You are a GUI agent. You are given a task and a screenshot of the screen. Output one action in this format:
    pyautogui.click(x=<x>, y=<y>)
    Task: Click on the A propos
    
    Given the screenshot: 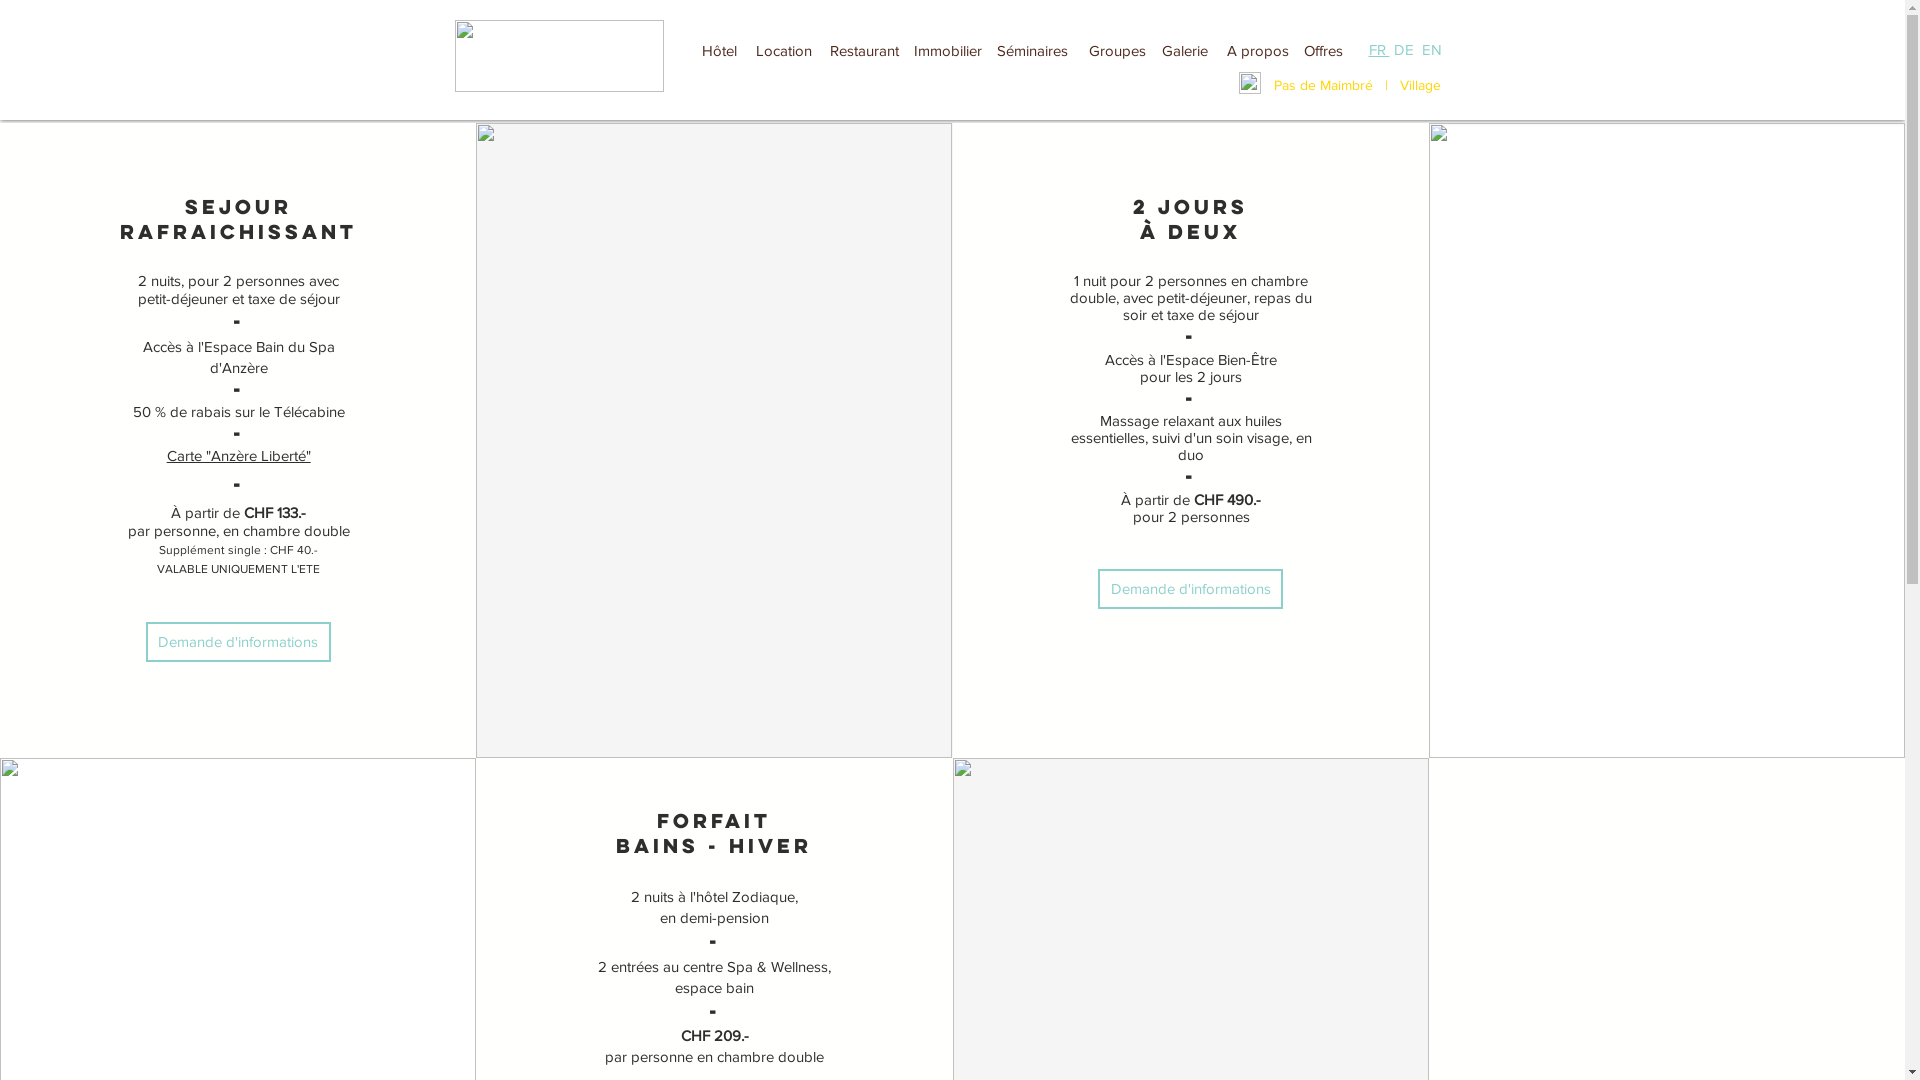 What is the action you would take?
    pyautogui.click(x=1257, y=50)
    